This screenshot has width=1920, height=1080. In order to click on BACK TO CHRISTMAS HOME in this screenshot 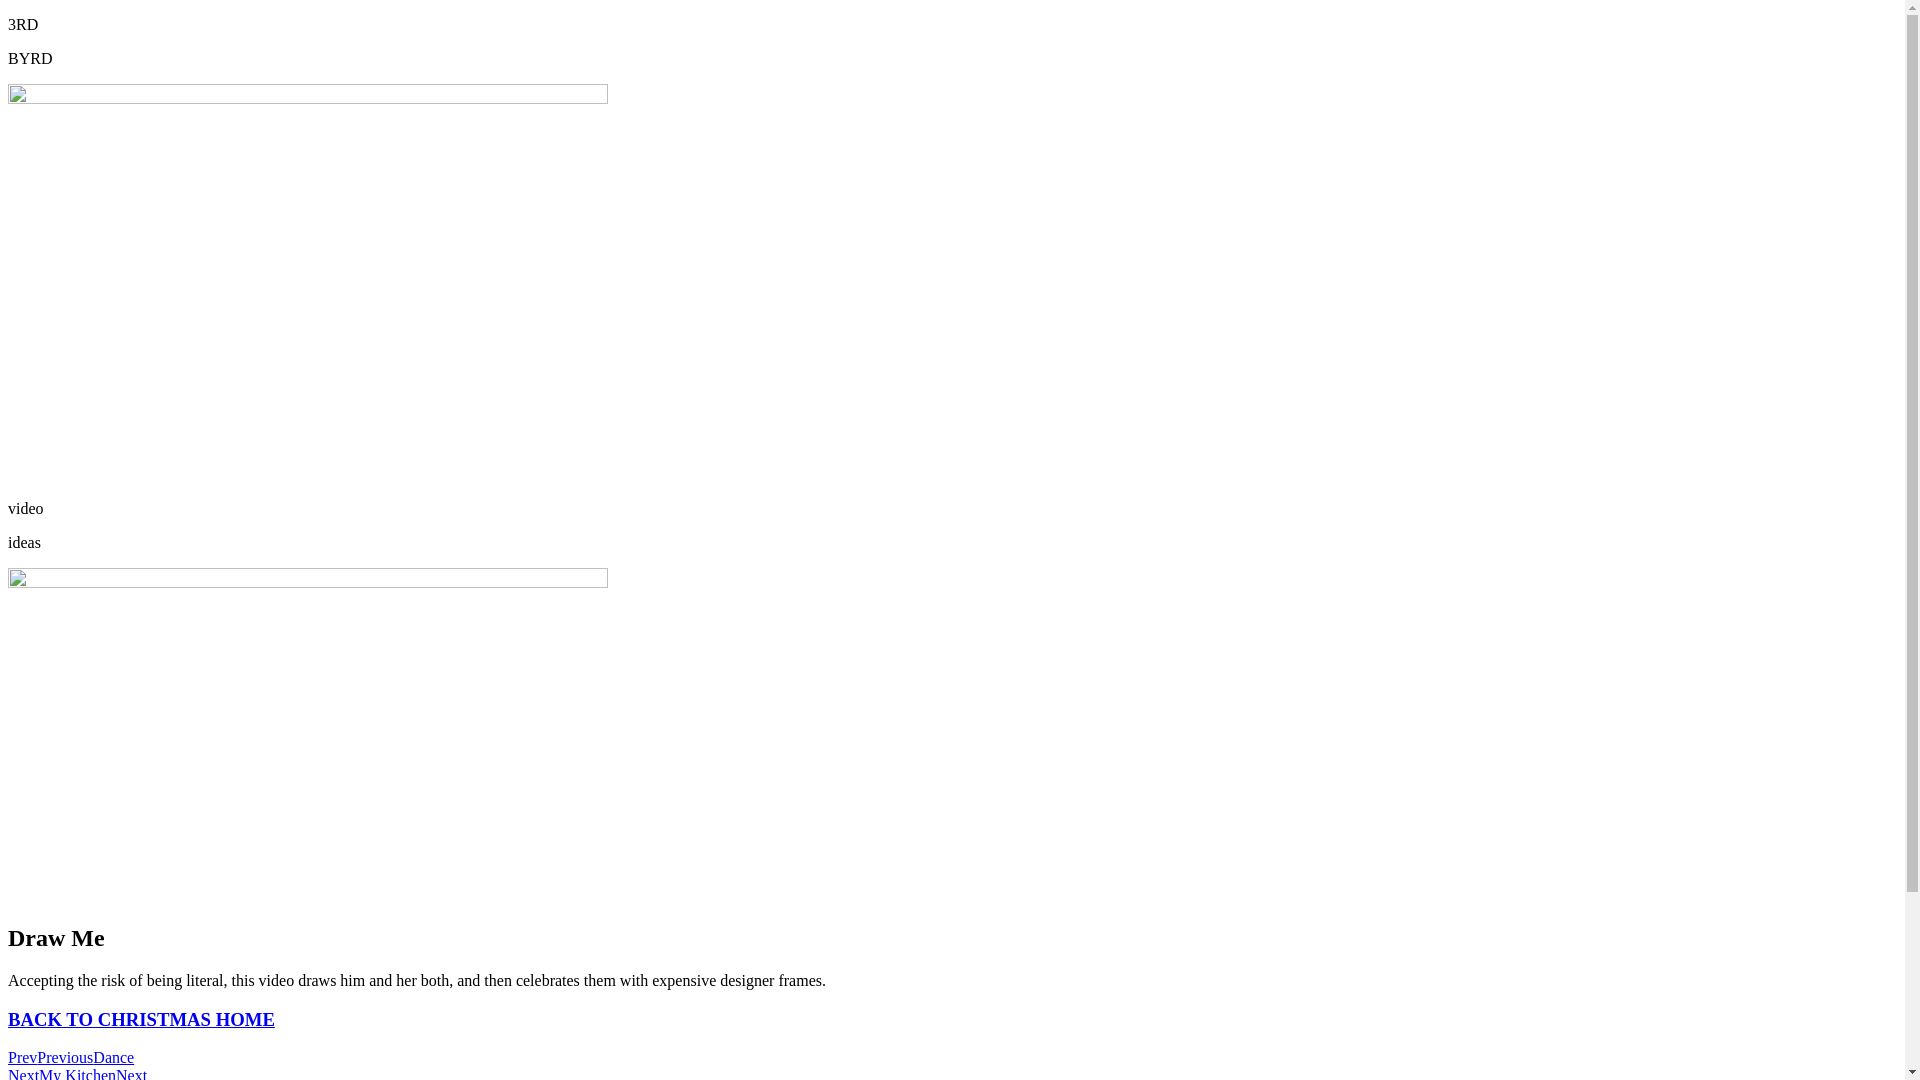, I will do `click(142, 1020)`.